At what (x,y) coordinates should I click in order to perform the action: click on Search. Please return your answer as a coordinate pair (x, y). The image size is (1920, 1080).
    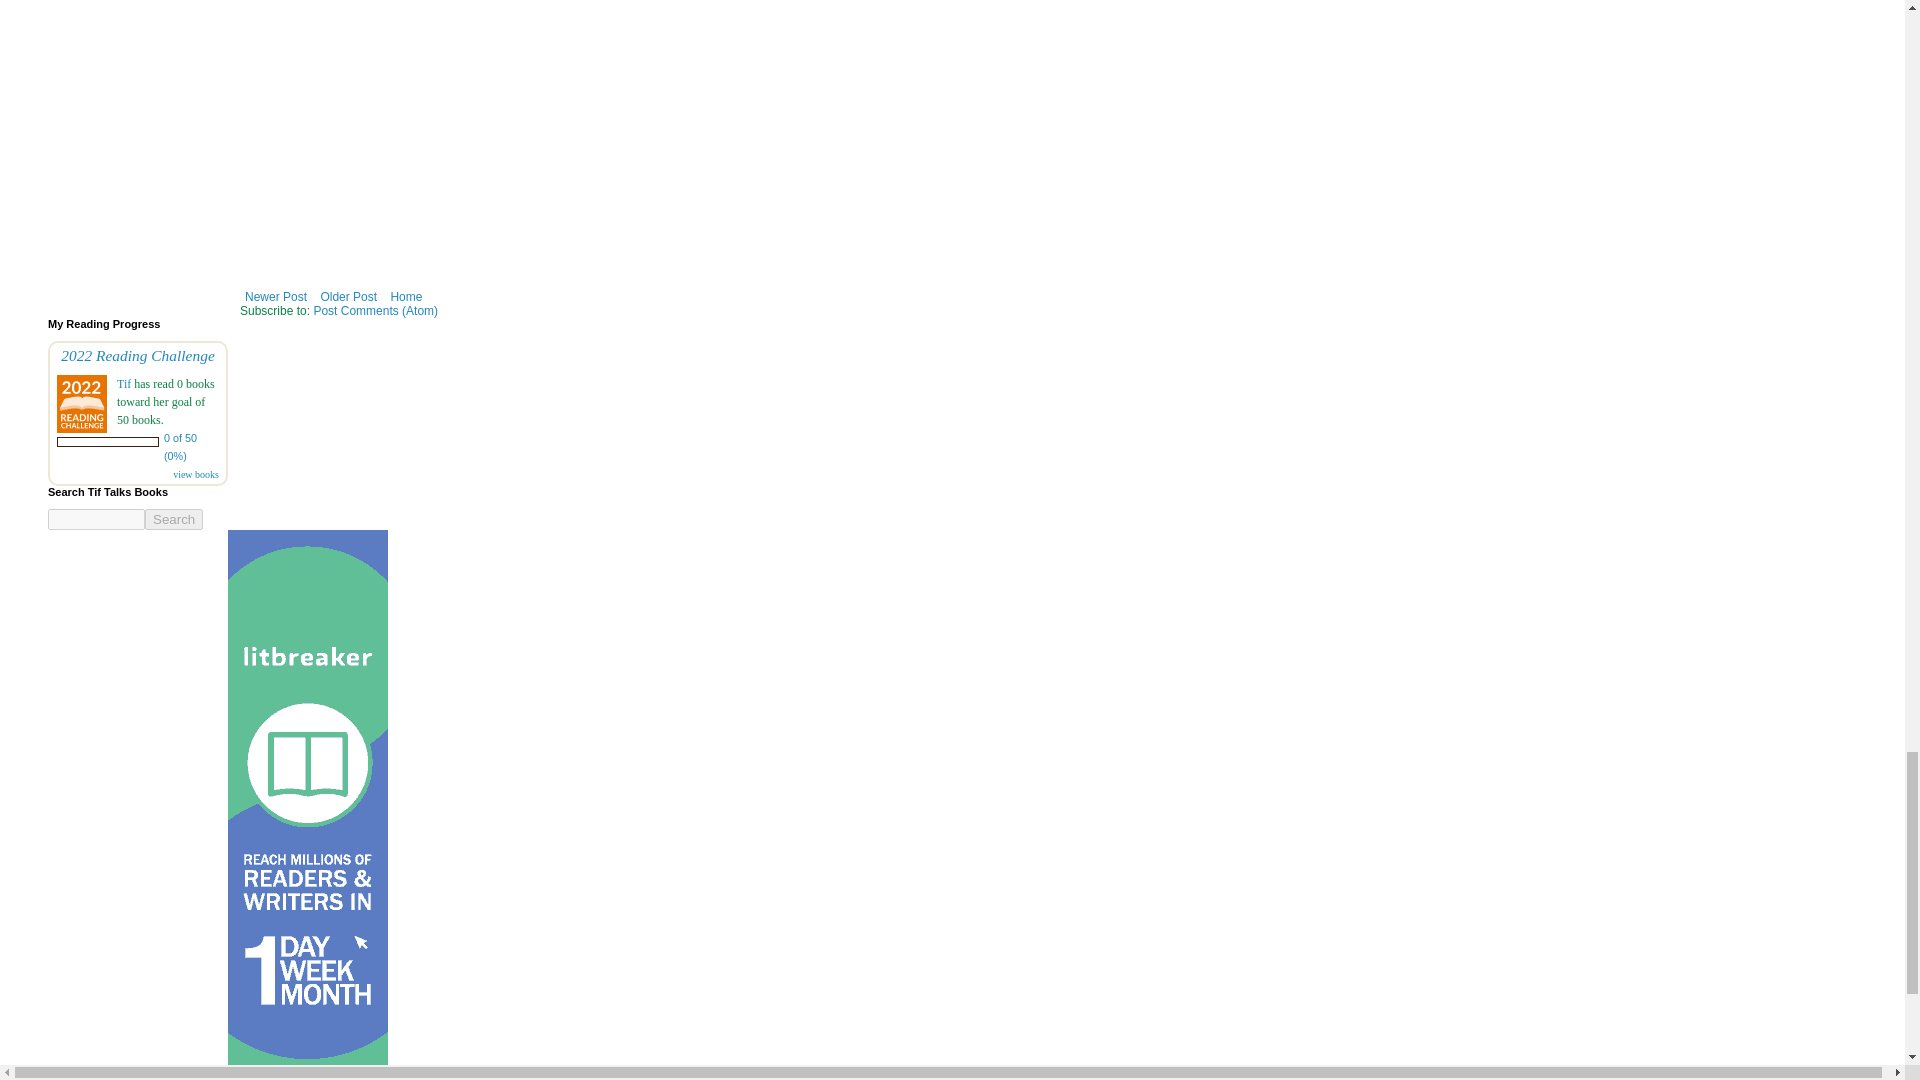
    Looking at the image, I should click on (174, 519).